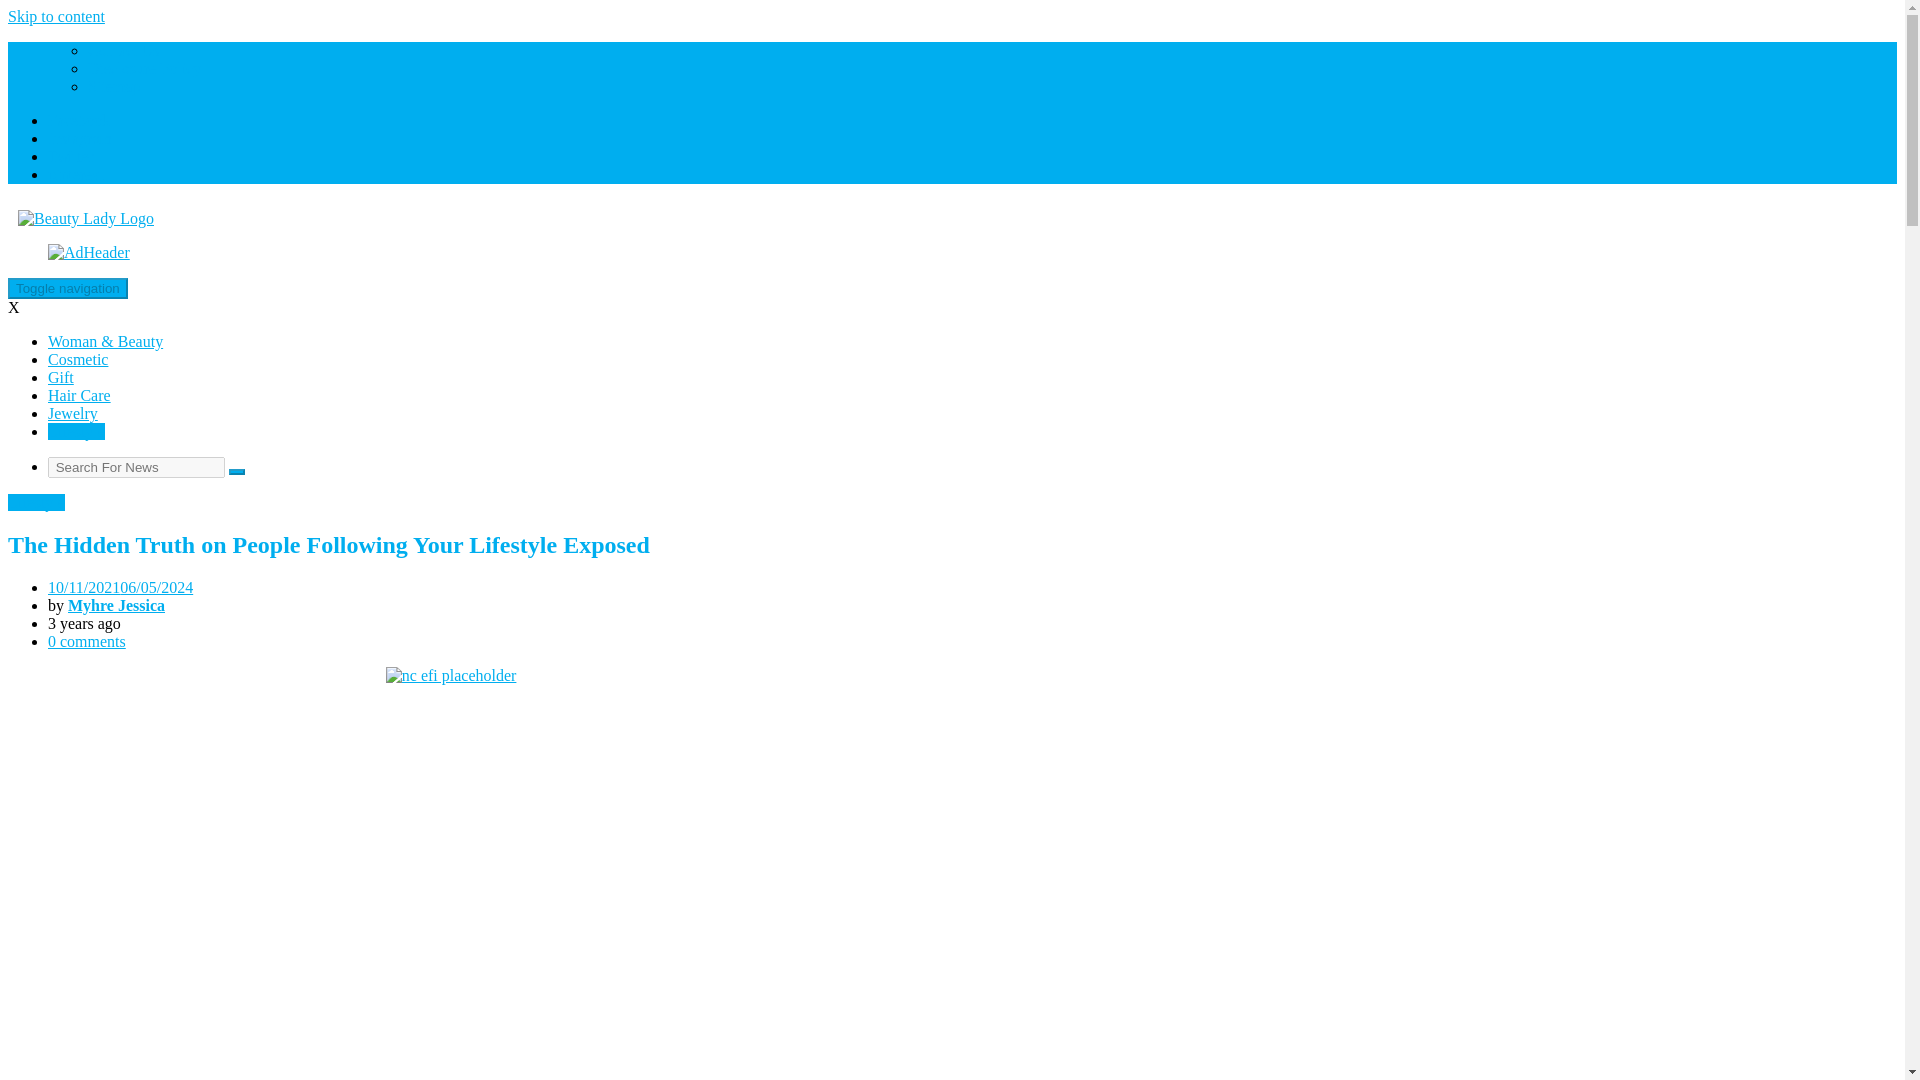  What do you see at coordinates (56, 16) in the screenshot?
I see `Skip to content` at bounding box center [56, 16].